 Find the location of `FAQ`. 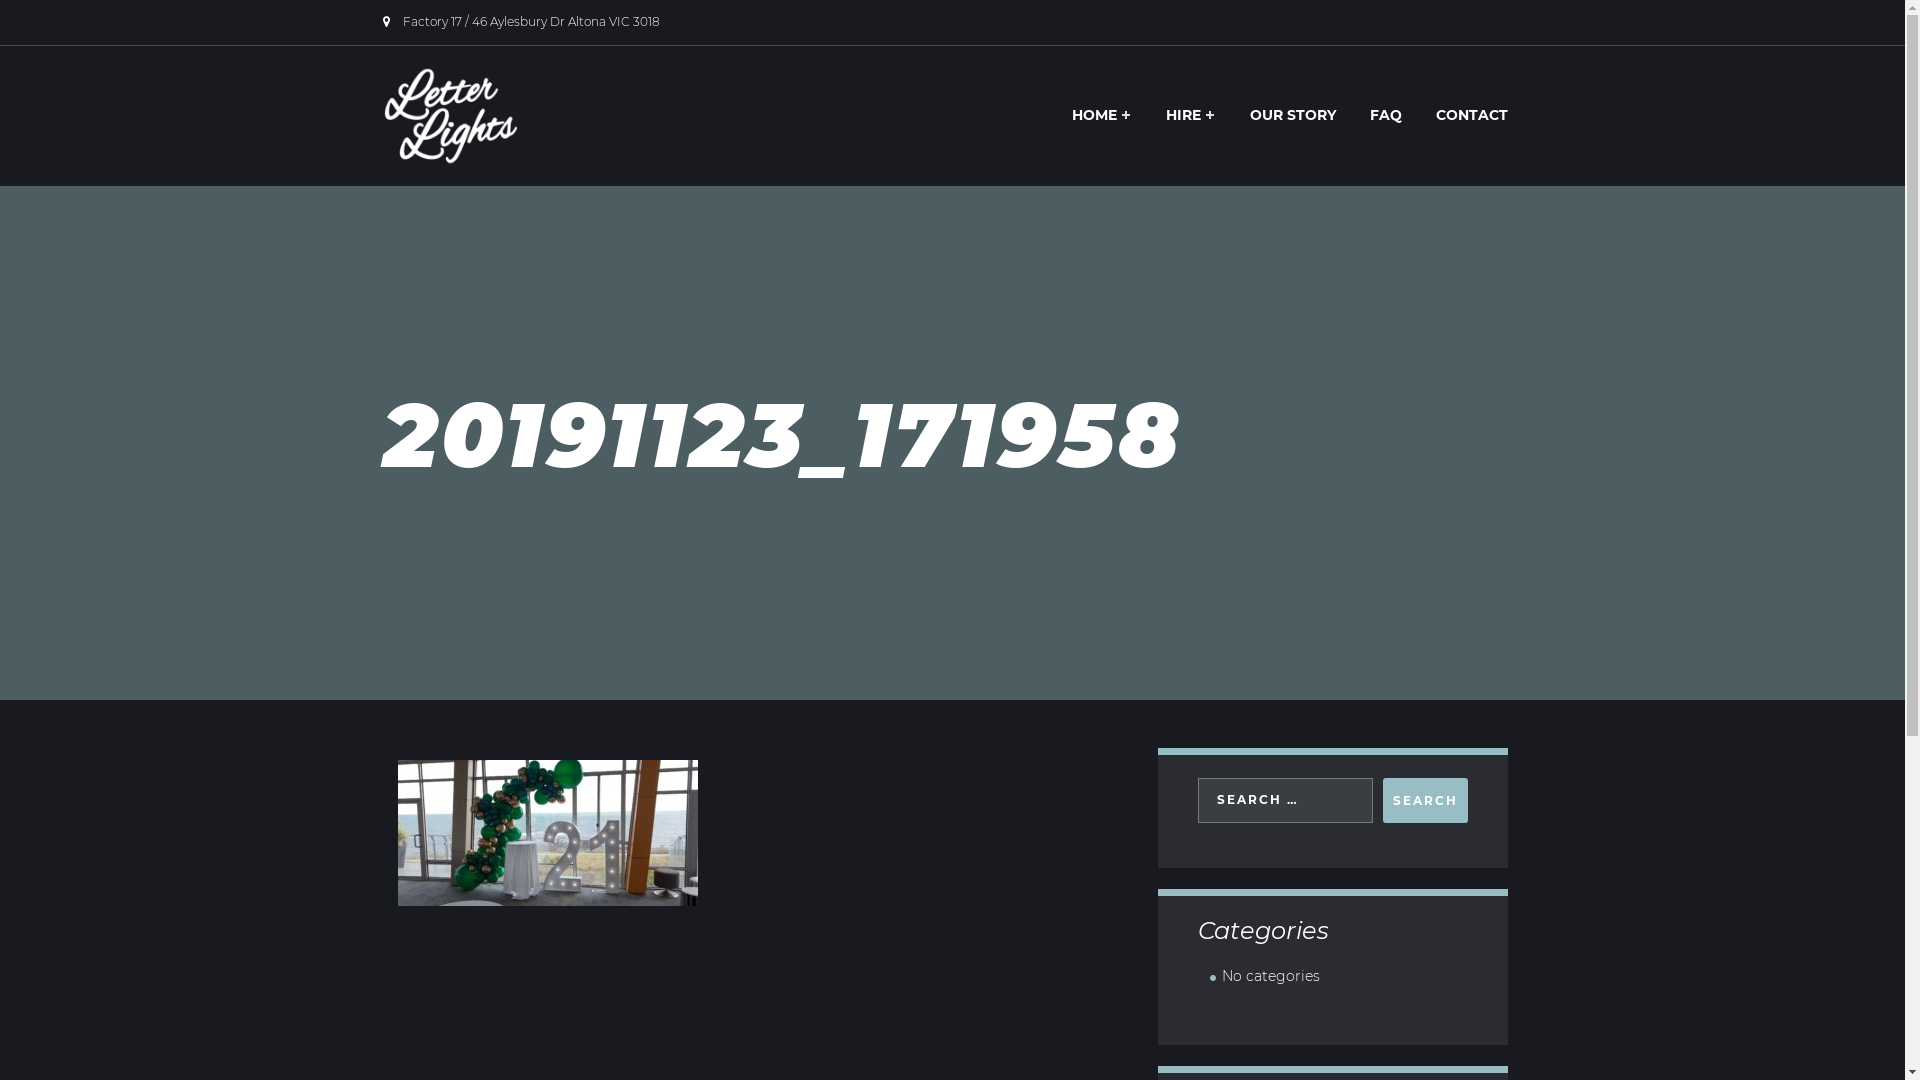

FAQ is located at coordinates (1385, 114).